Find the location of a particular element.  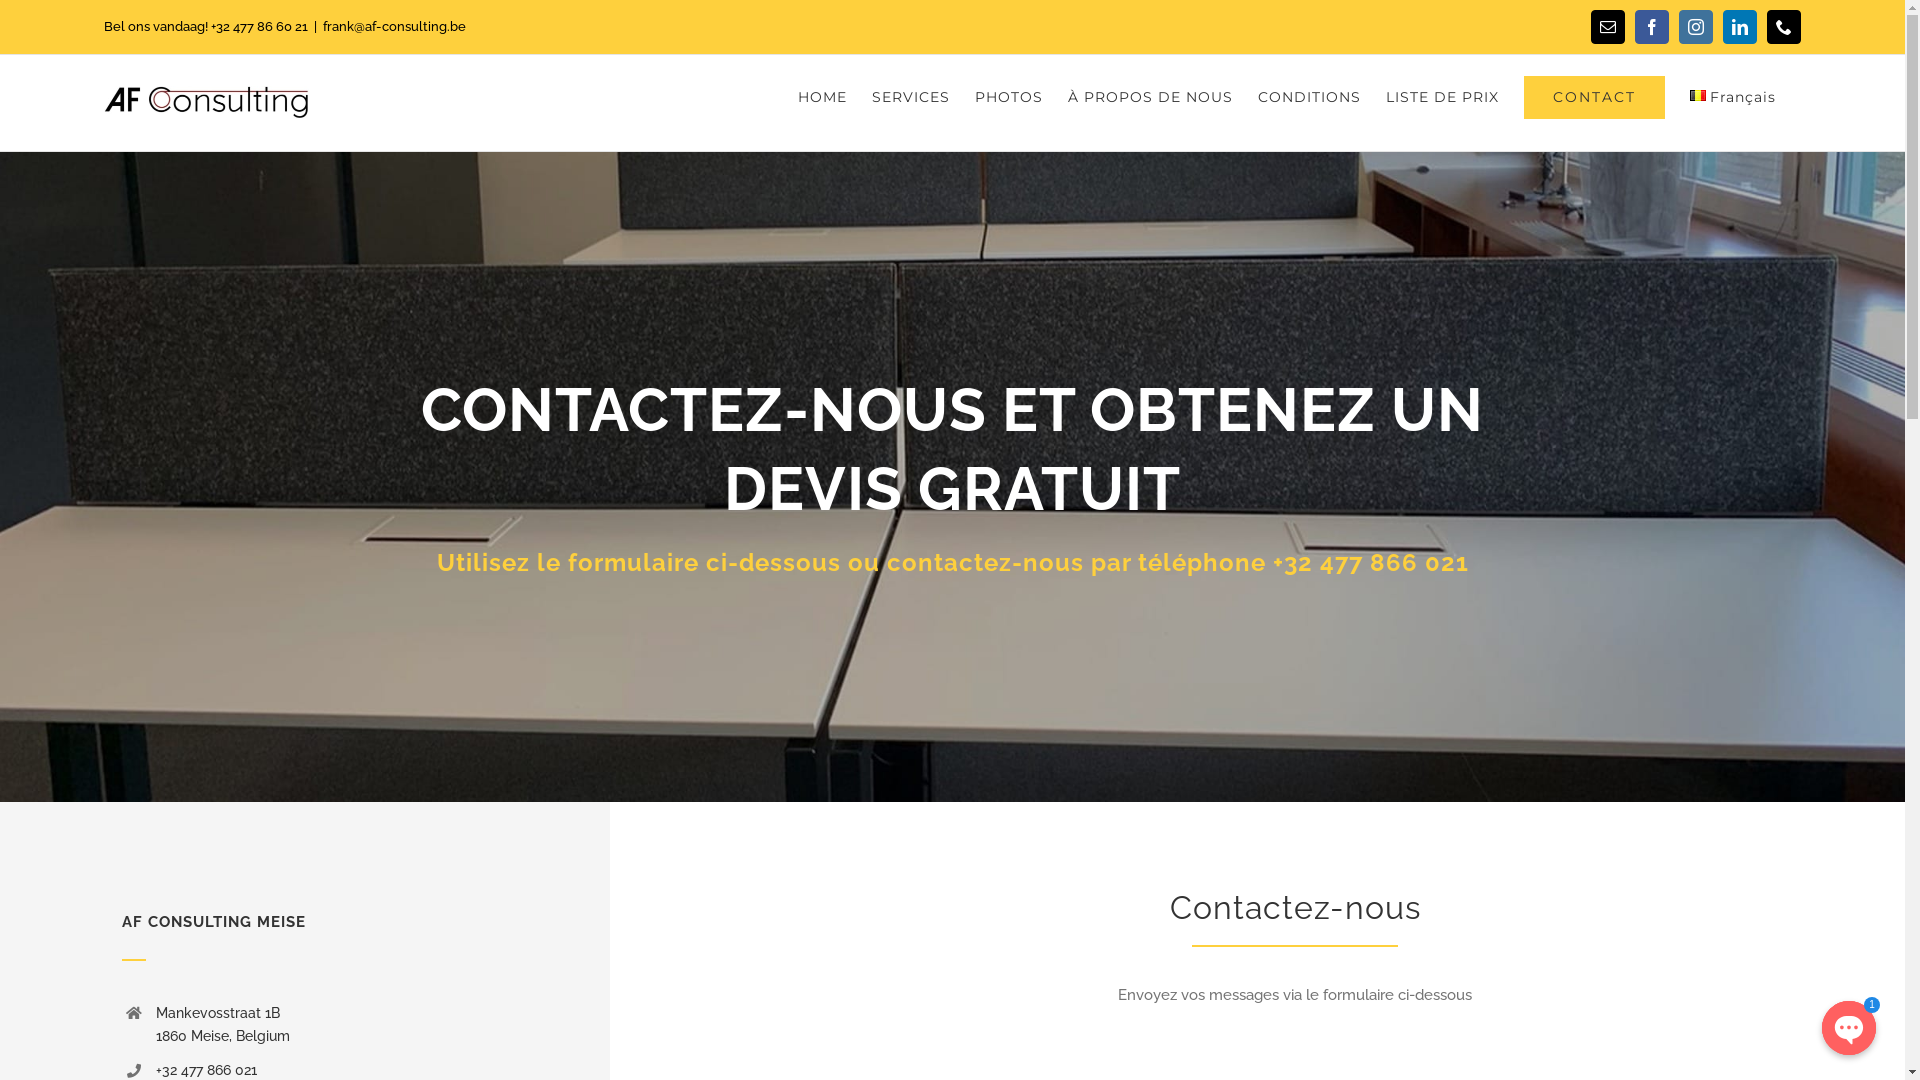

Email is located at coordinates (1608, 27).